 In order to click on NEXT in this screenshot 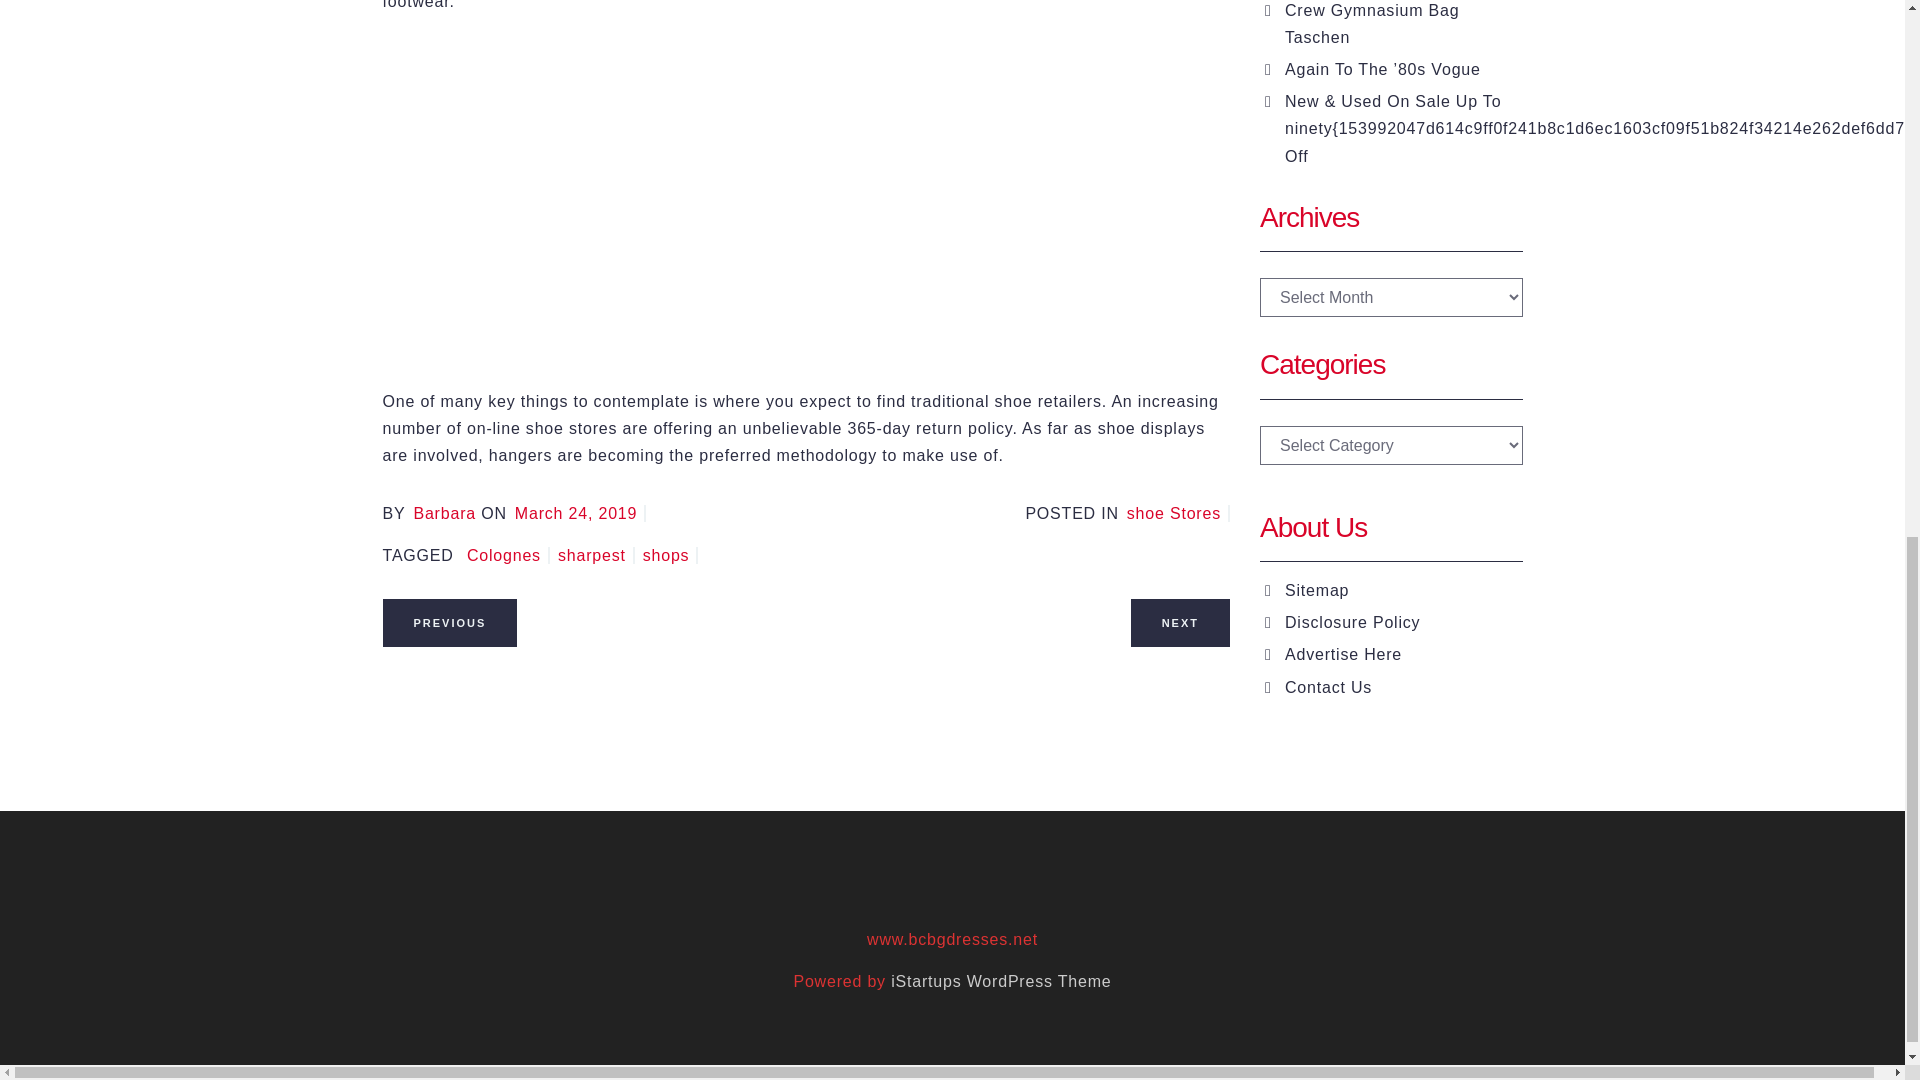, I will do `click(1180, 621)`.